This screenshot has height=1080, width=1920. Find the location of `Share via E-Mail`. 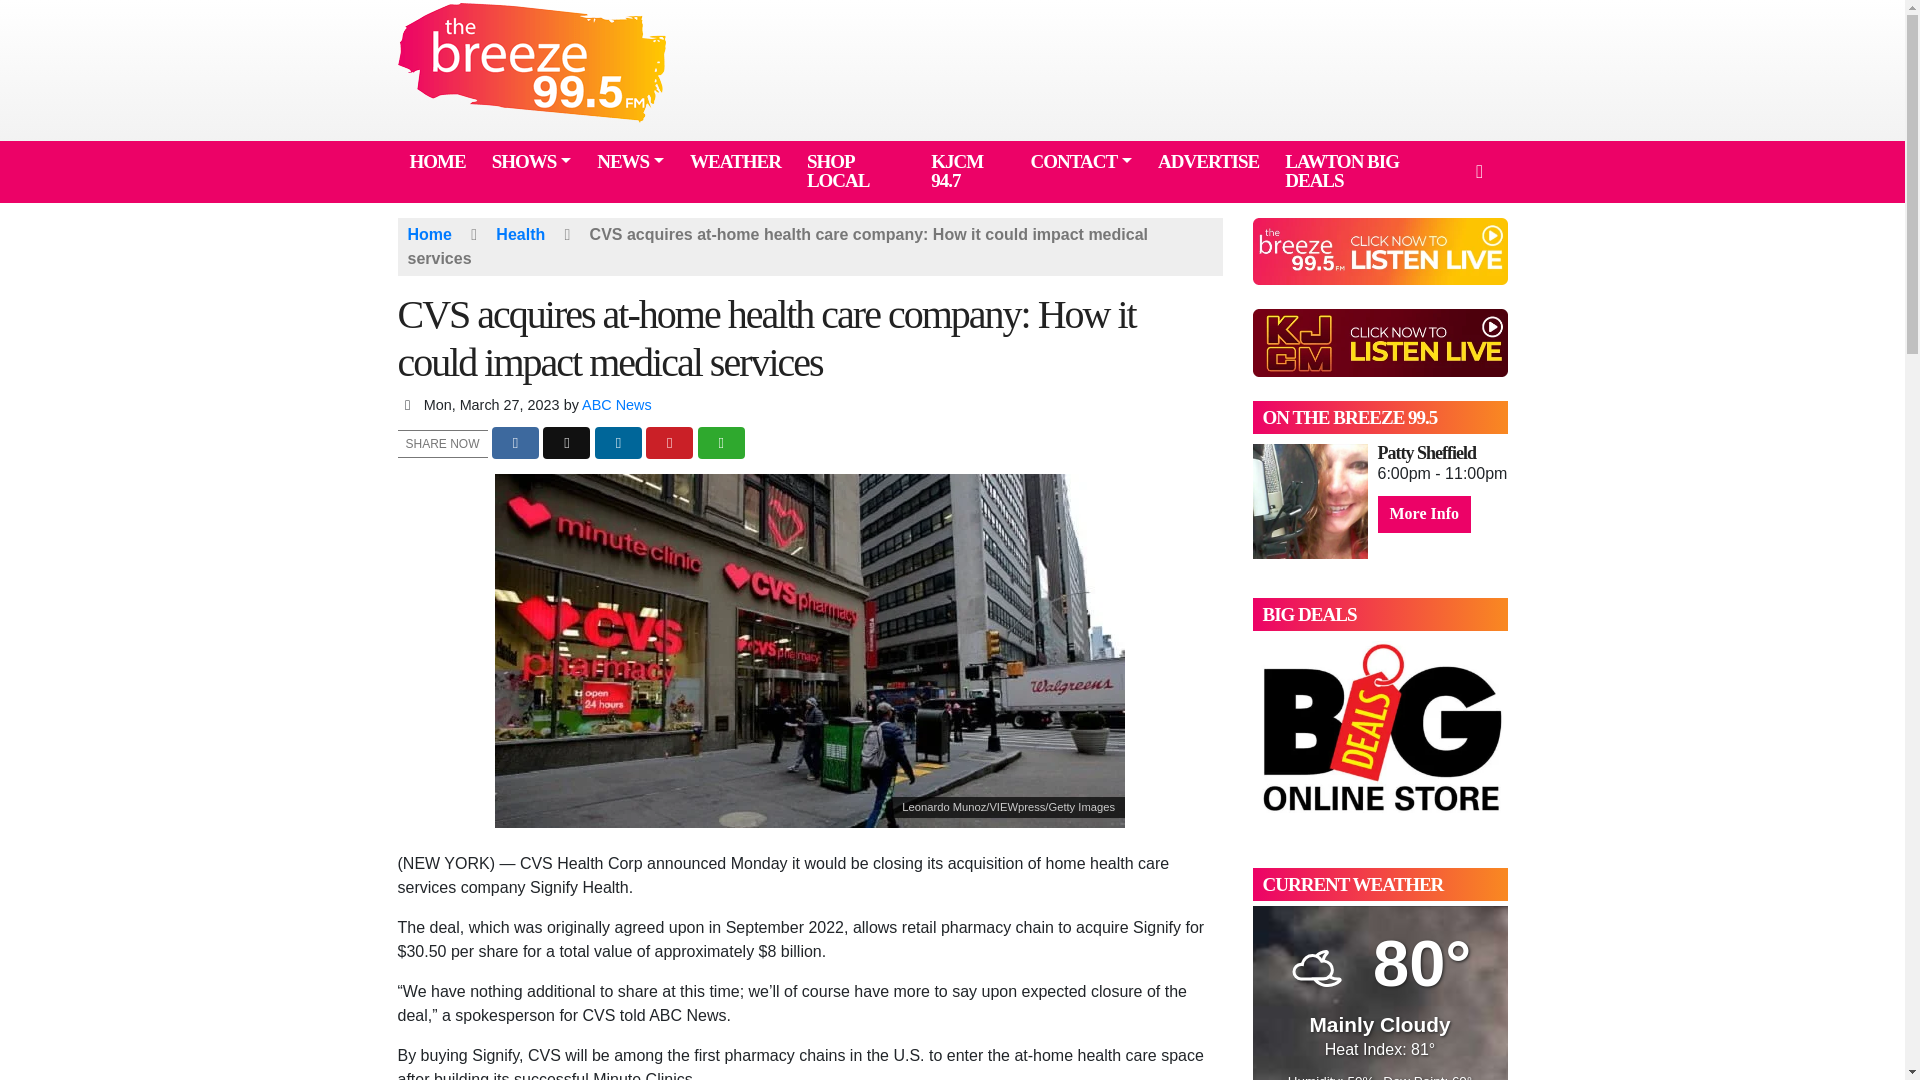

Share via E-Mail is located at coordinates (721, 443).